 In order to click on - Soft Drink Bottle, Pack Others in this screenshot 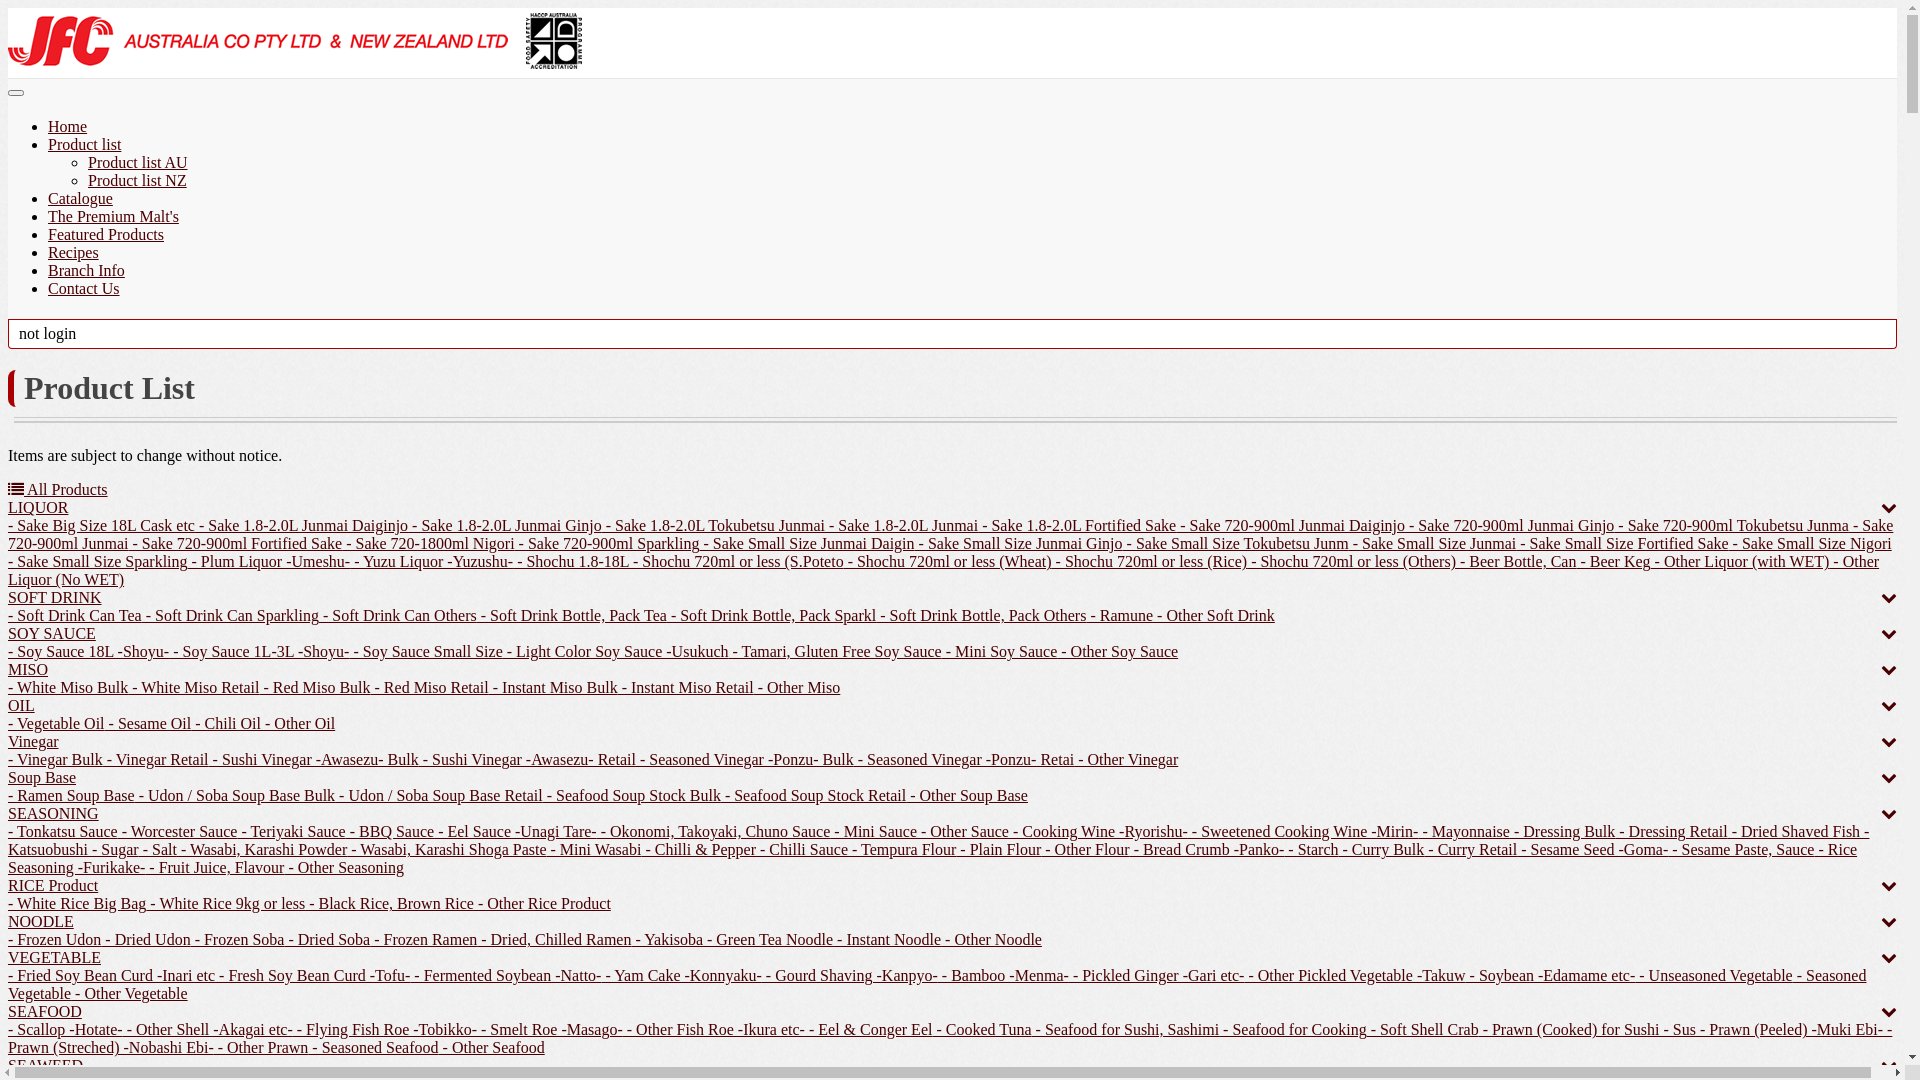, I will do `click(981, 615)`.